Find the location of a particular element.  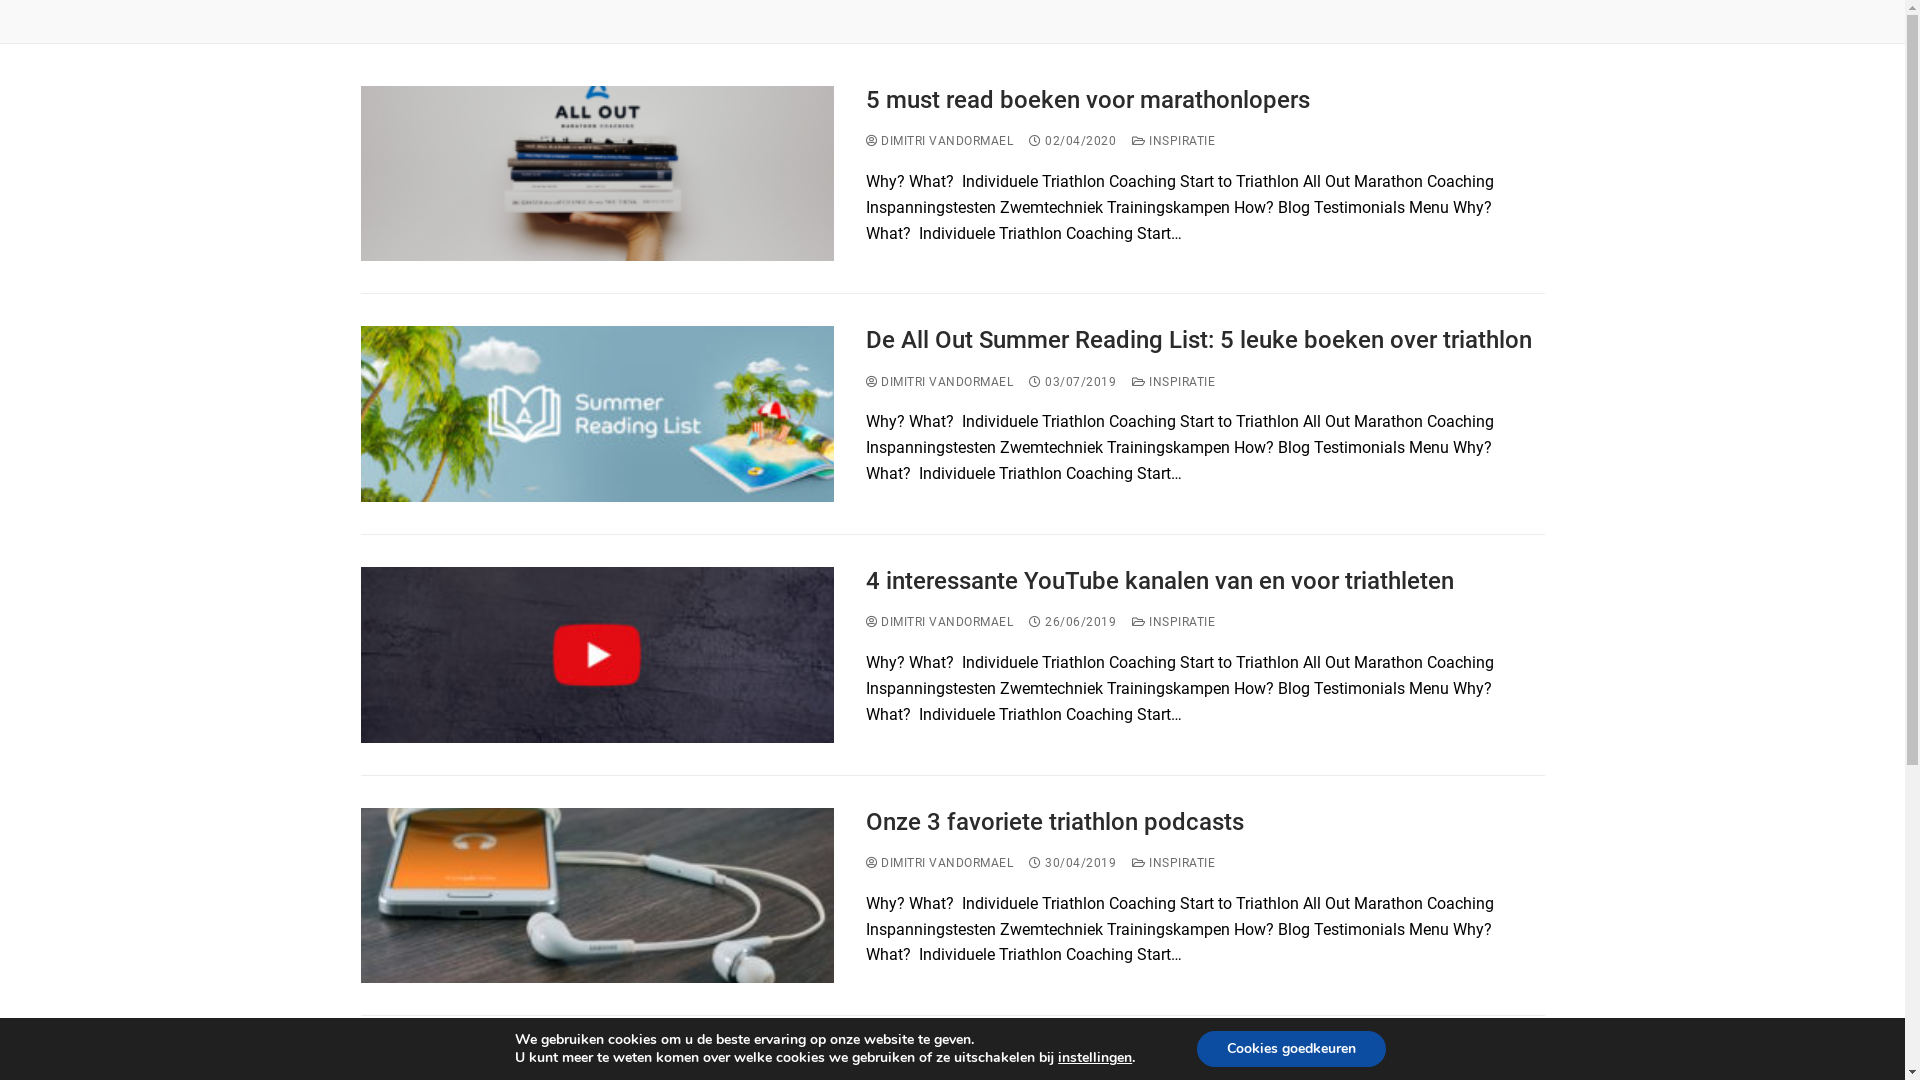

Cookies goedkeuren is located at coordinates (1292, 1049).